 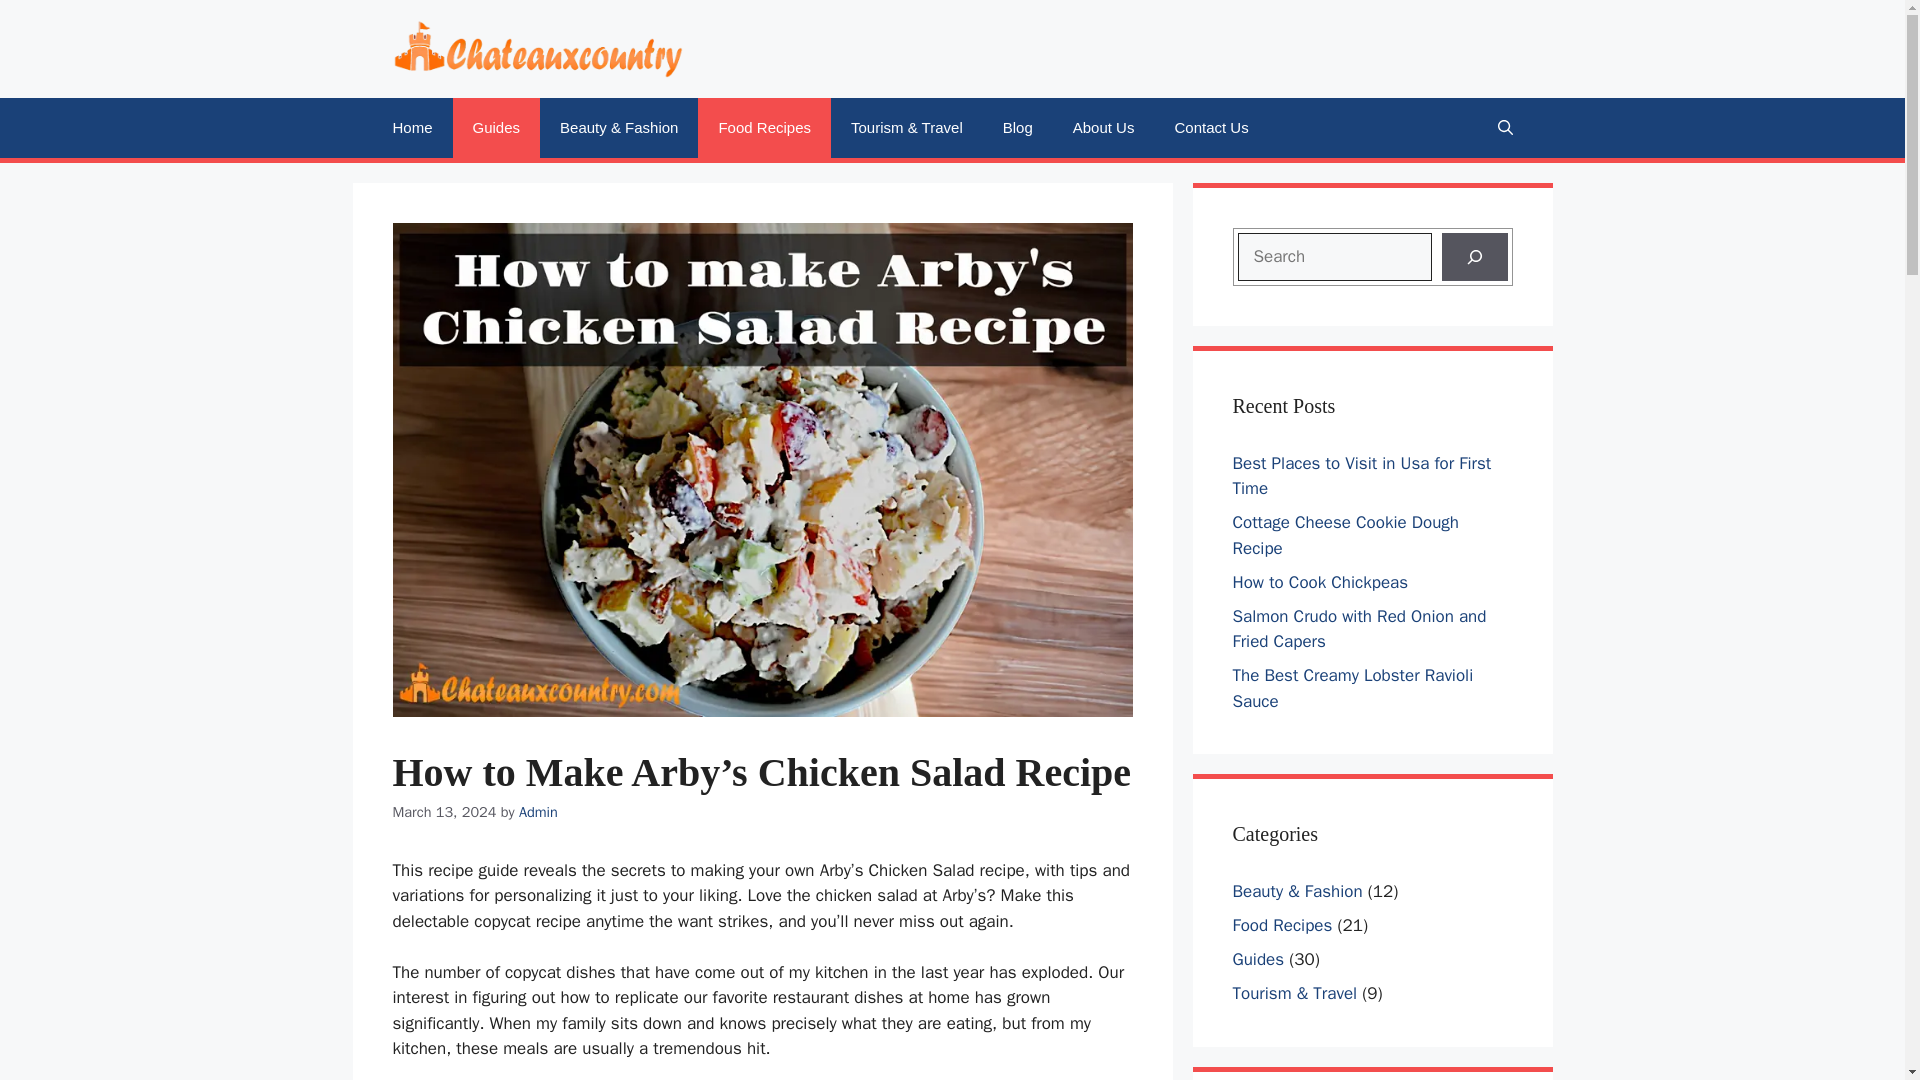 I want to click on Home, so click(x=412, y=128).